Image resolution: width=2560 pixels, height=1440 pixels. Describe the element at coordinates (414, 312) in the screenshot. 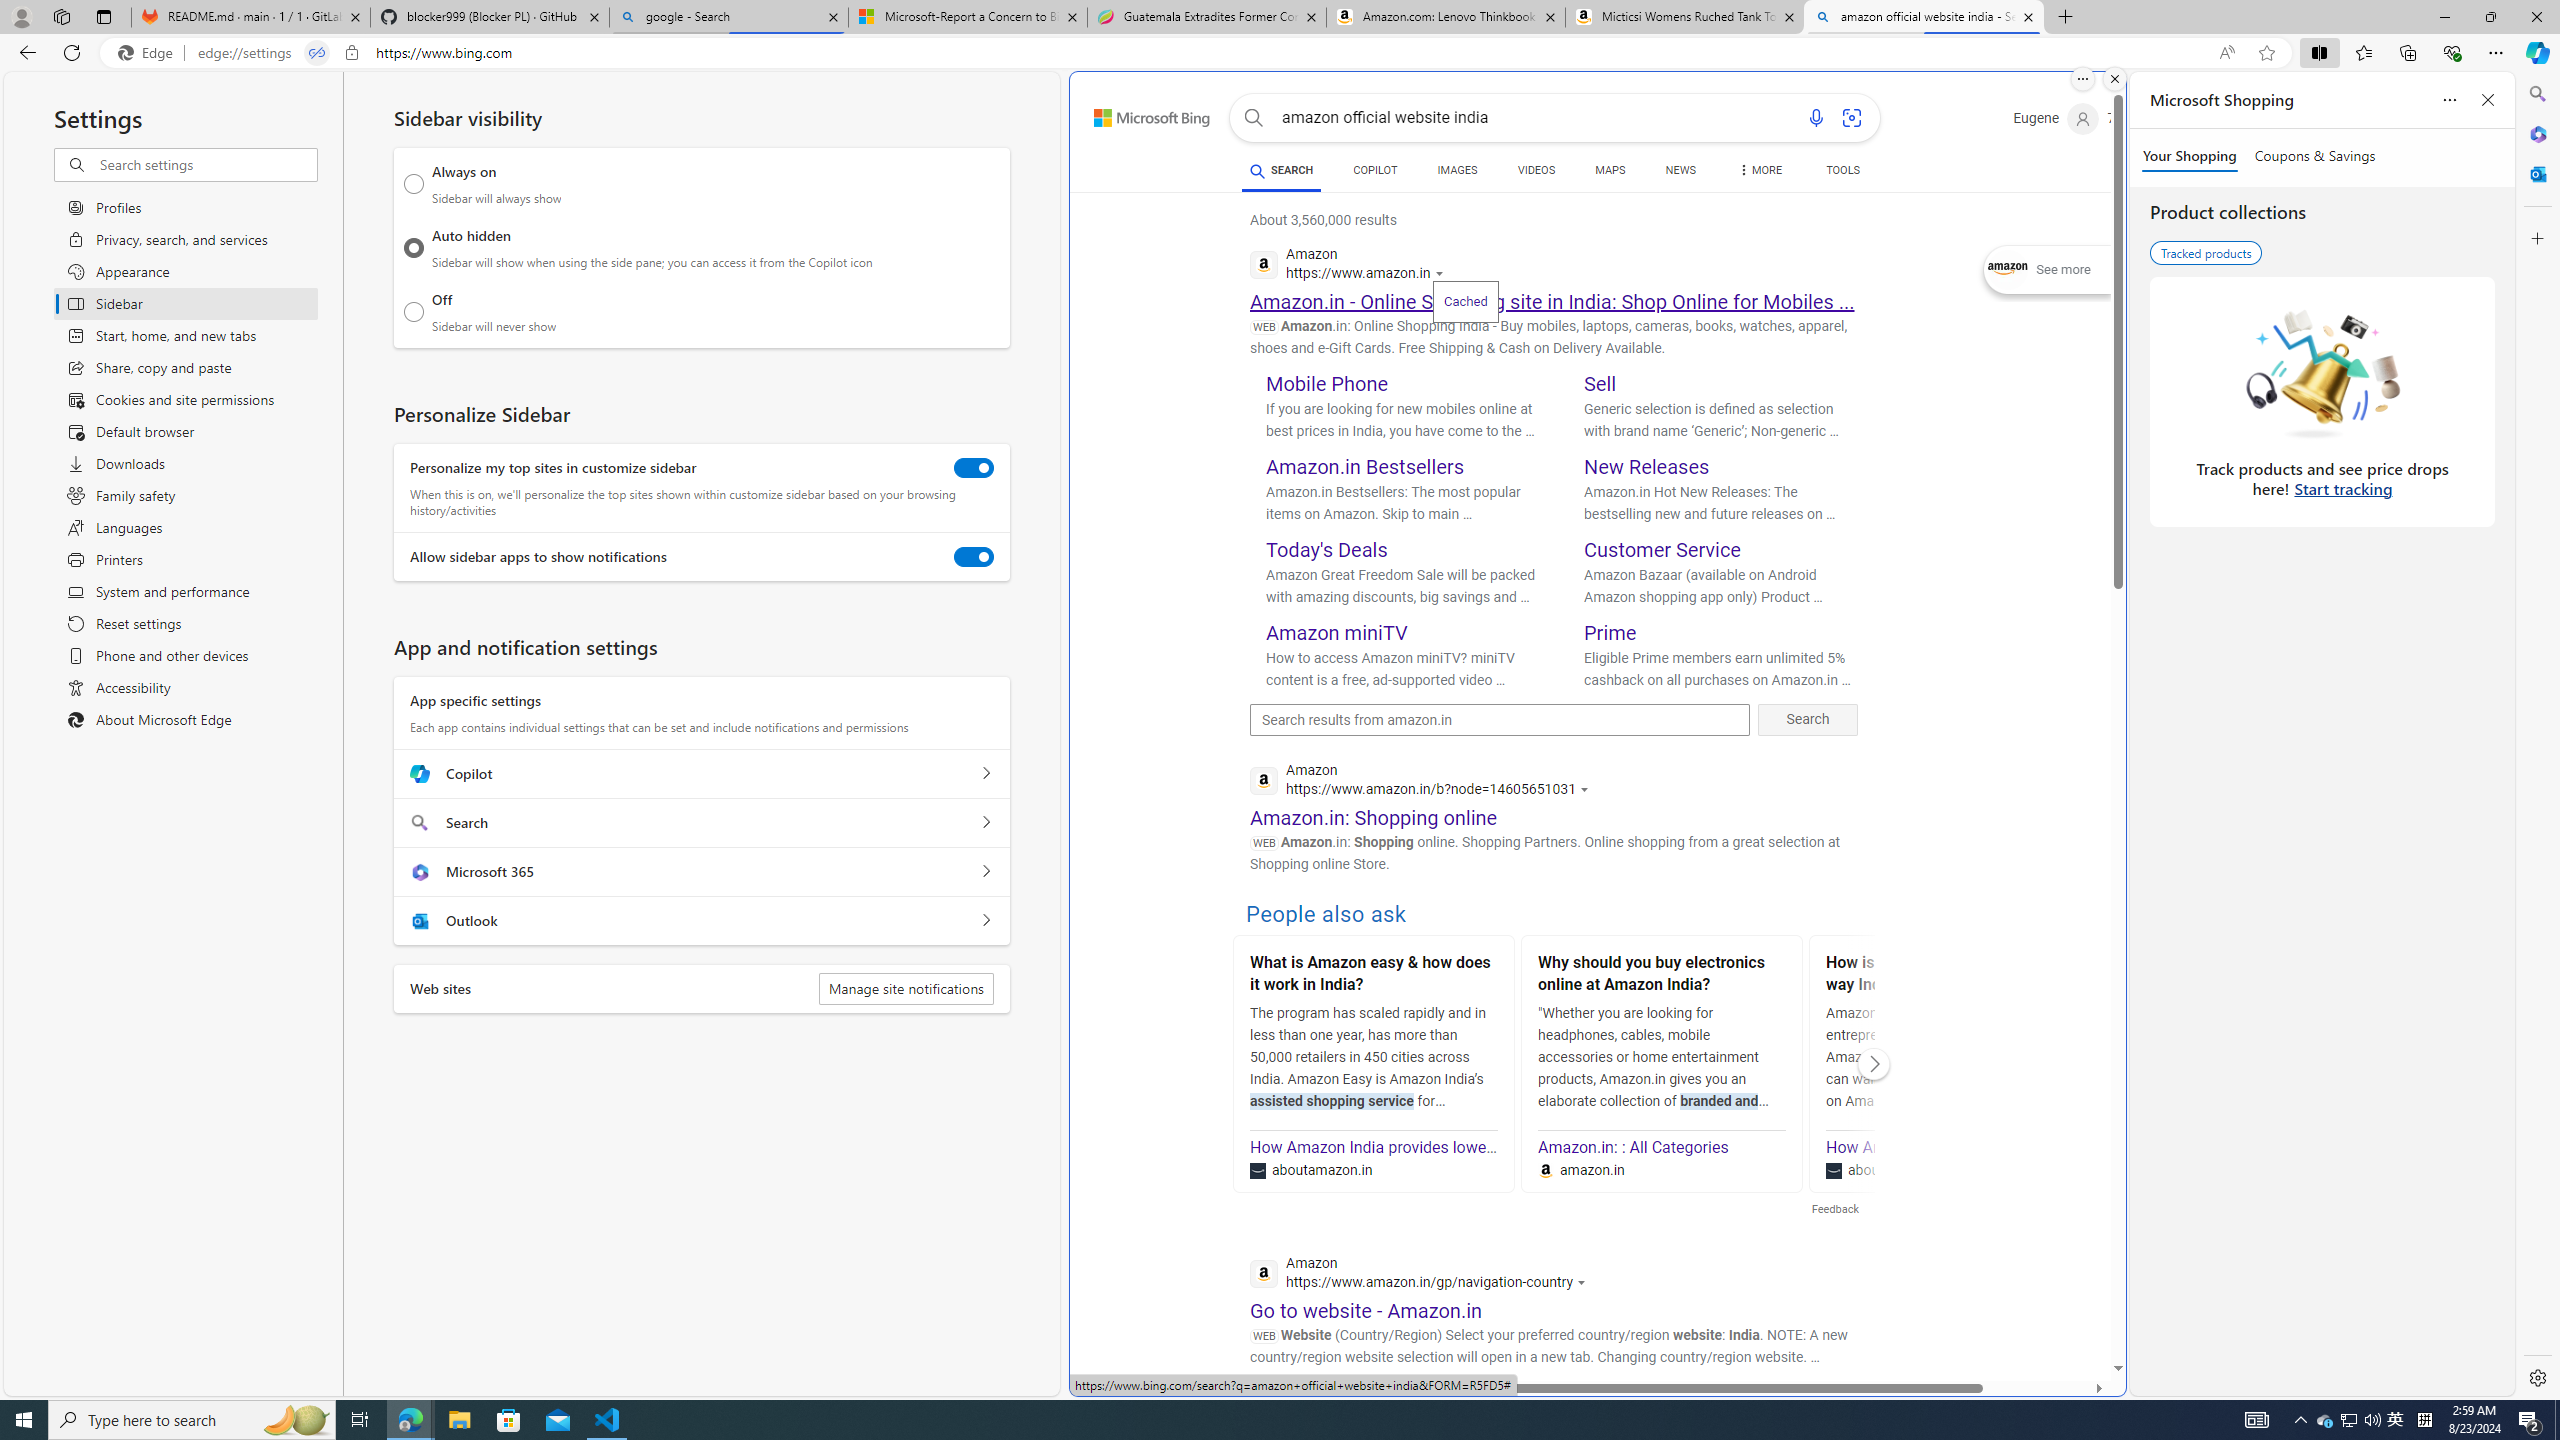

I see `Off Sidebar will never show` at that location.